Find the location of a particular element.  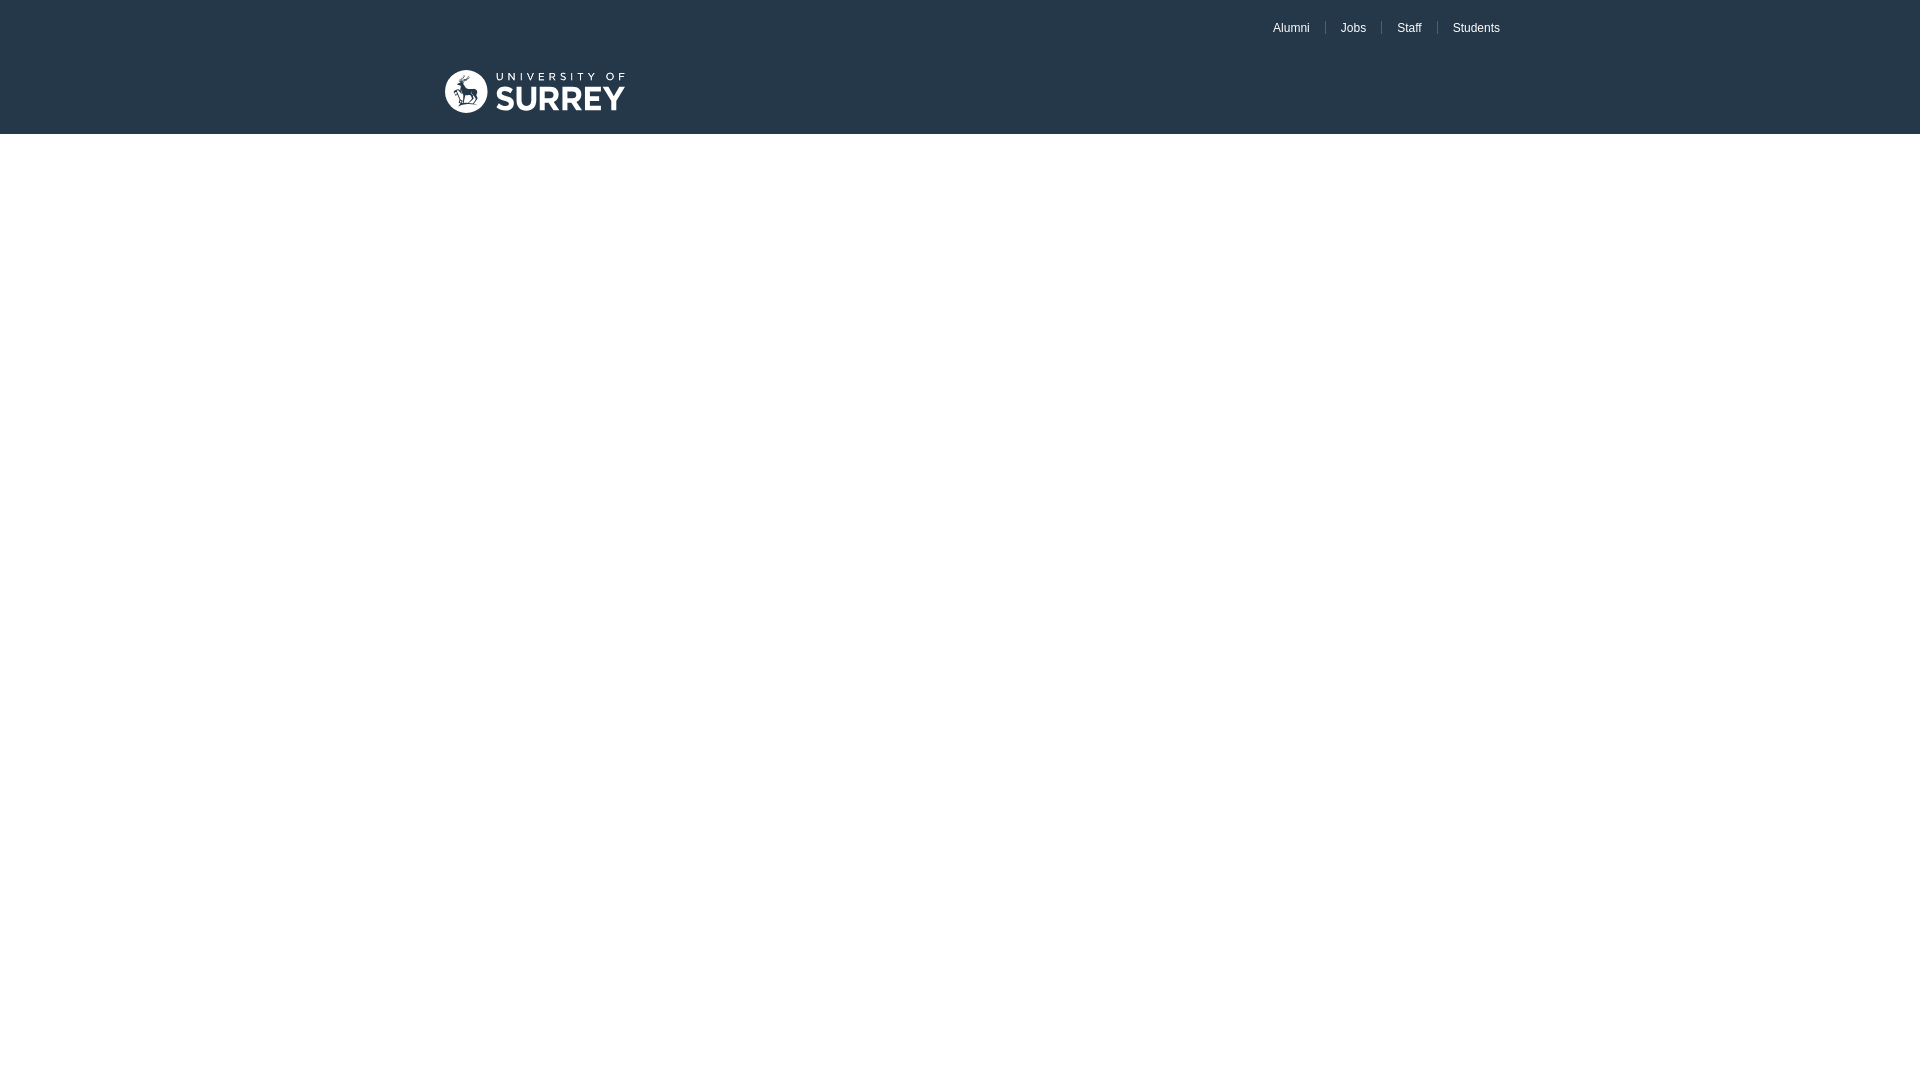

Home is located at coordinates (535, 94).